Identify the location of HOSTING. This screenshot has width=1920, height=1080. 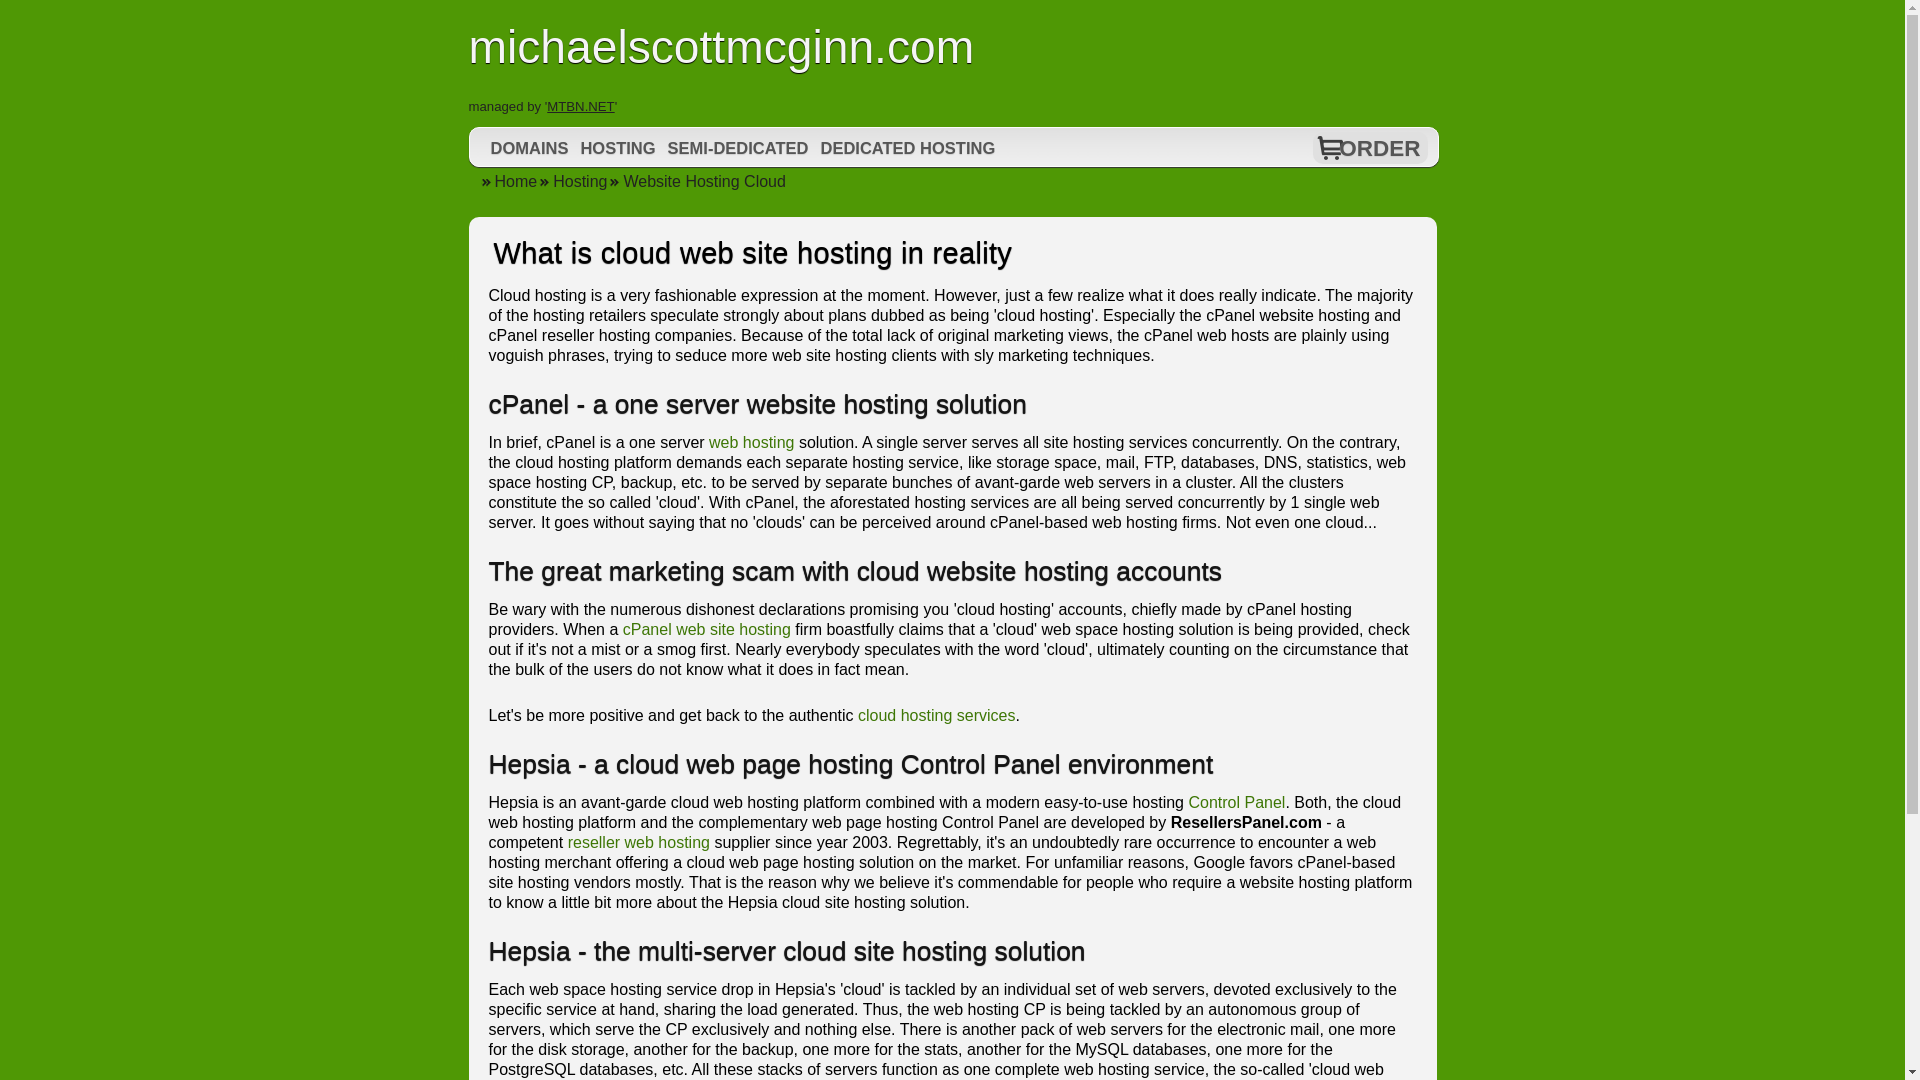
(617, 148).